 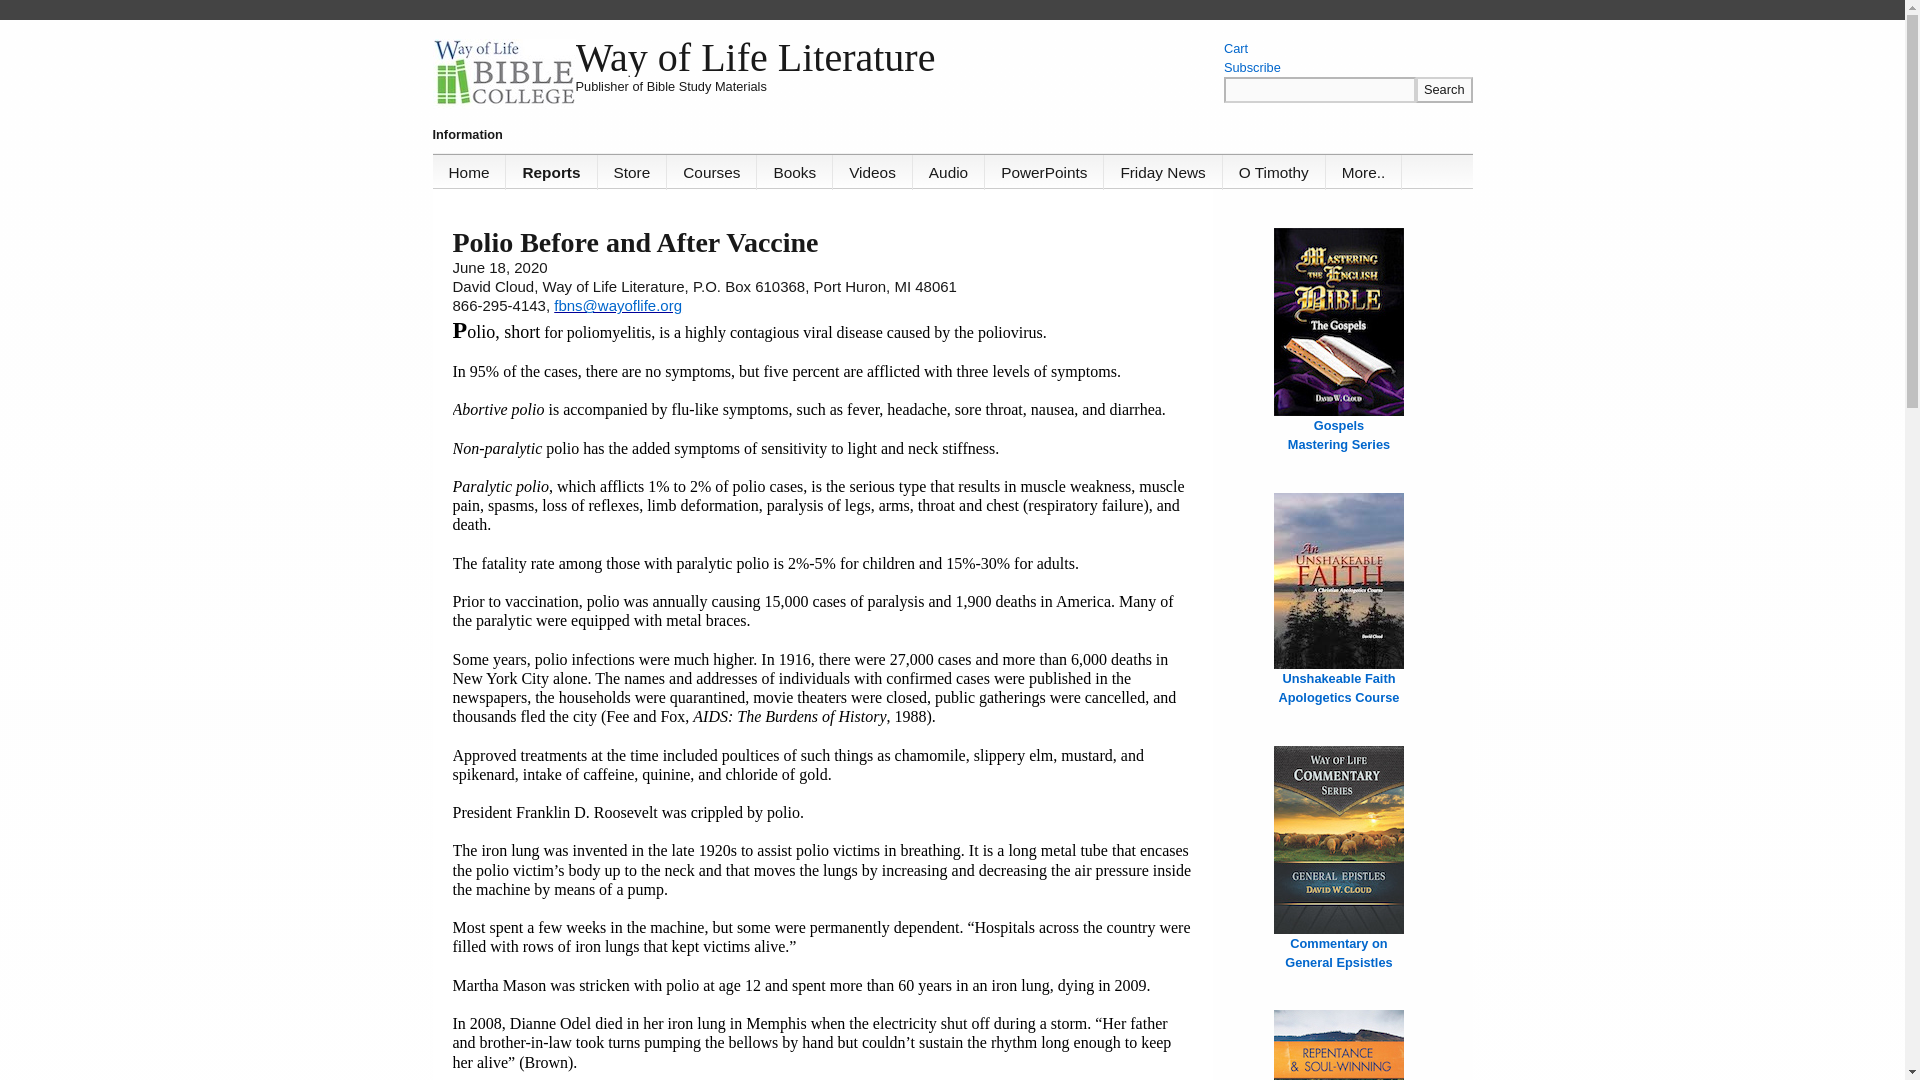 I want to click on Home, so click(x=469, y=172).